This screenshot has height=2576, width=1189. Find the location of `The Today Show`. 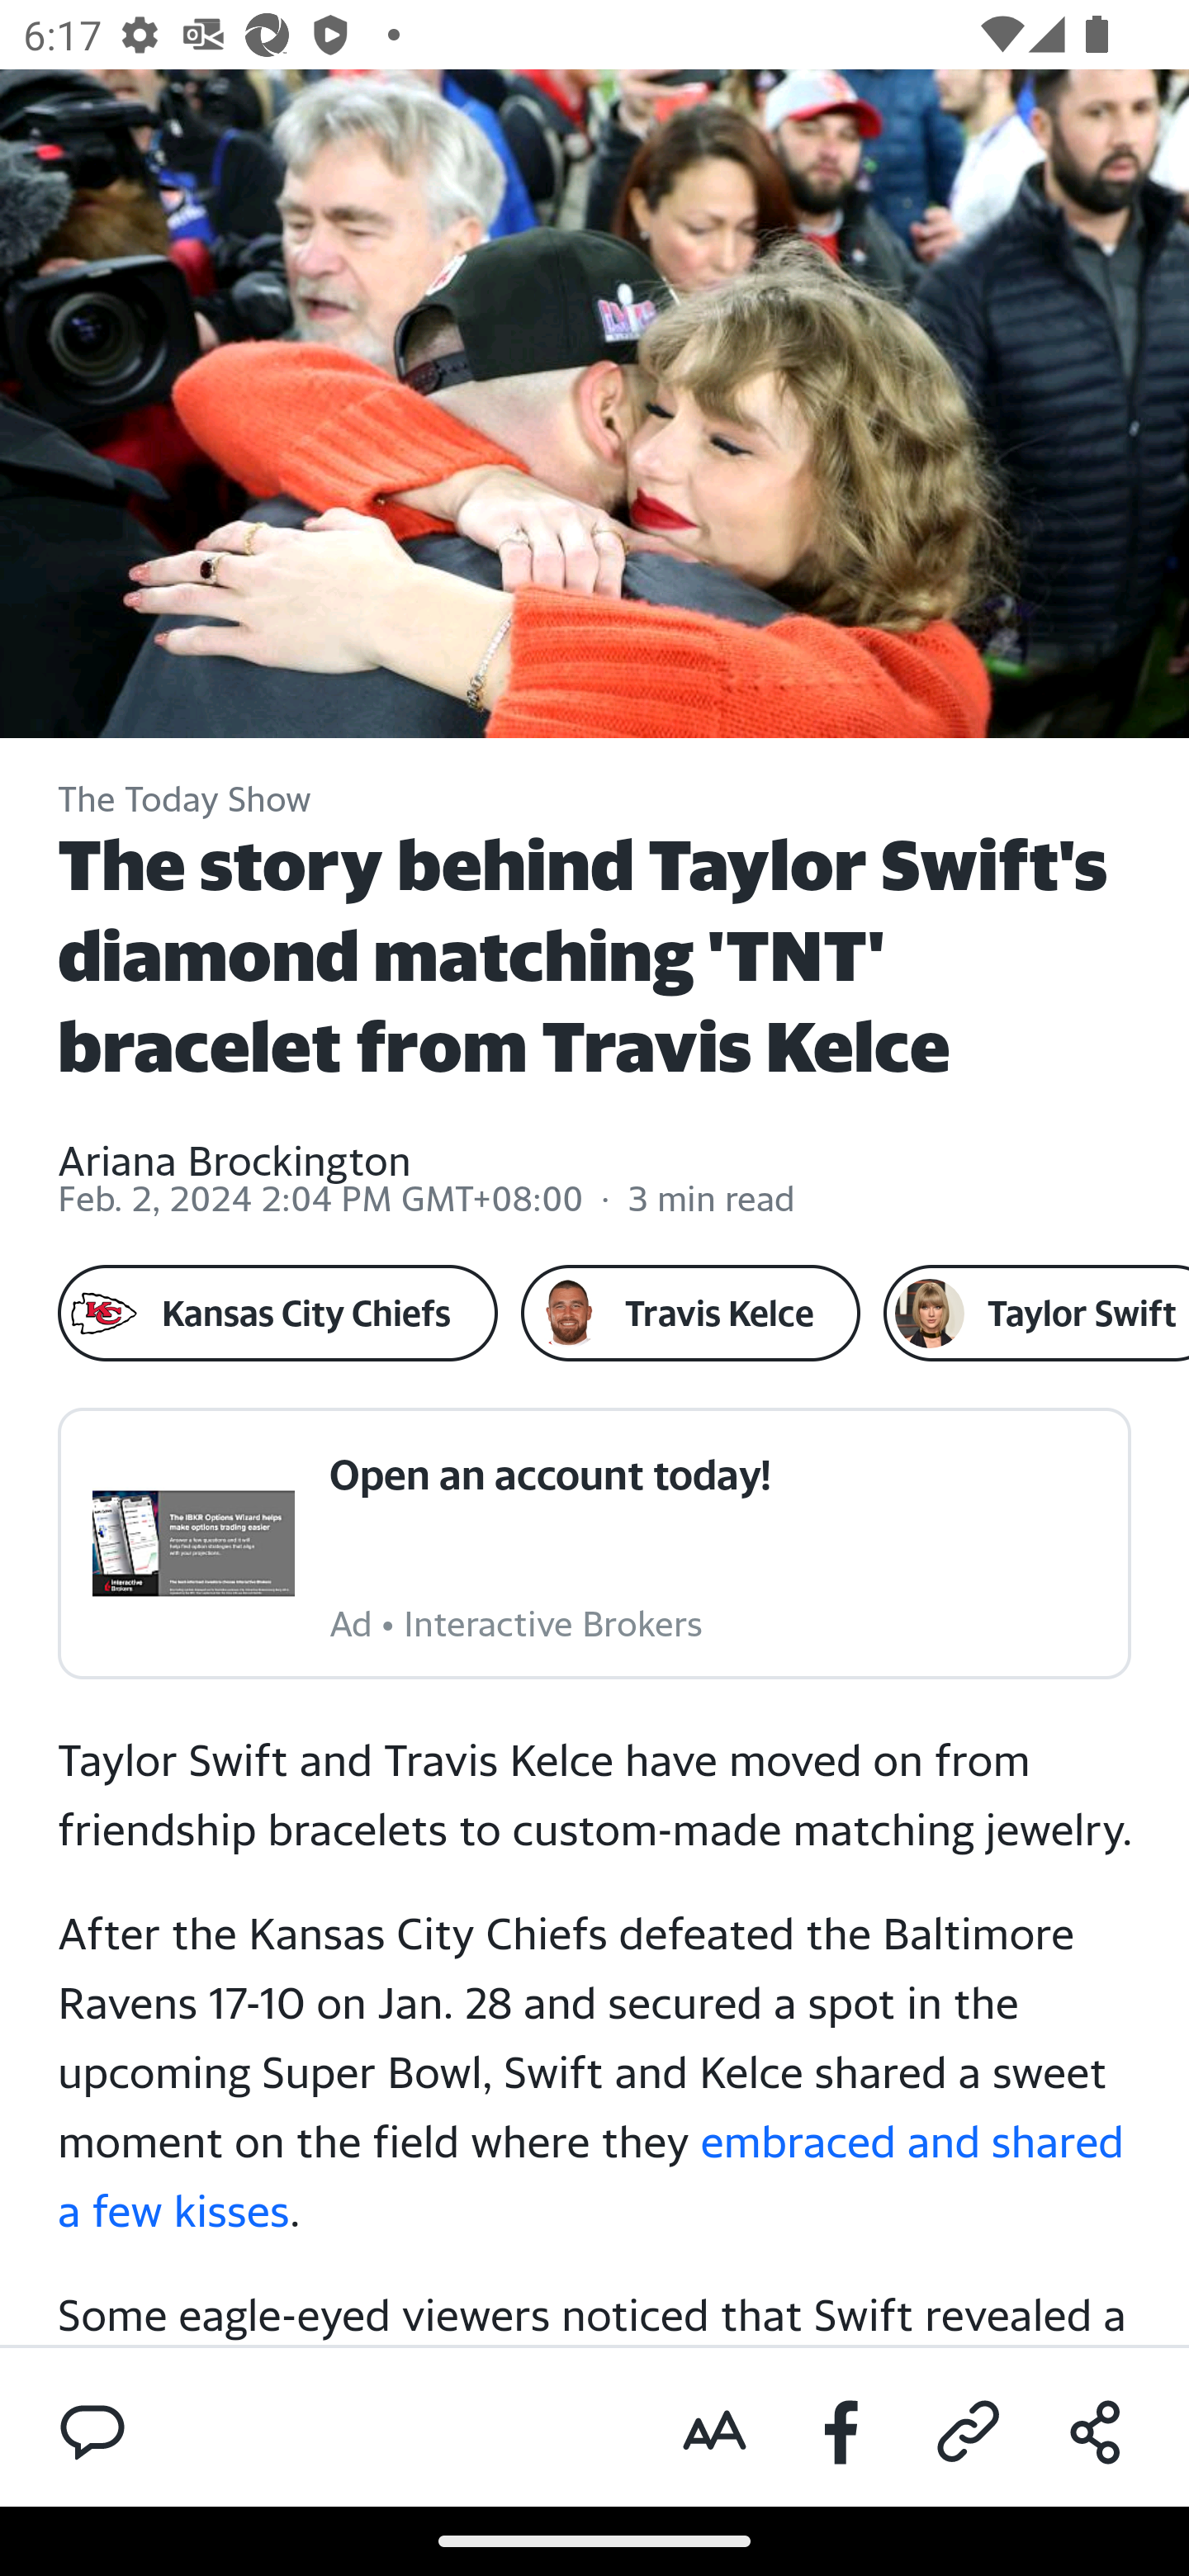

The Today Show is located at coordinates (185, 801).